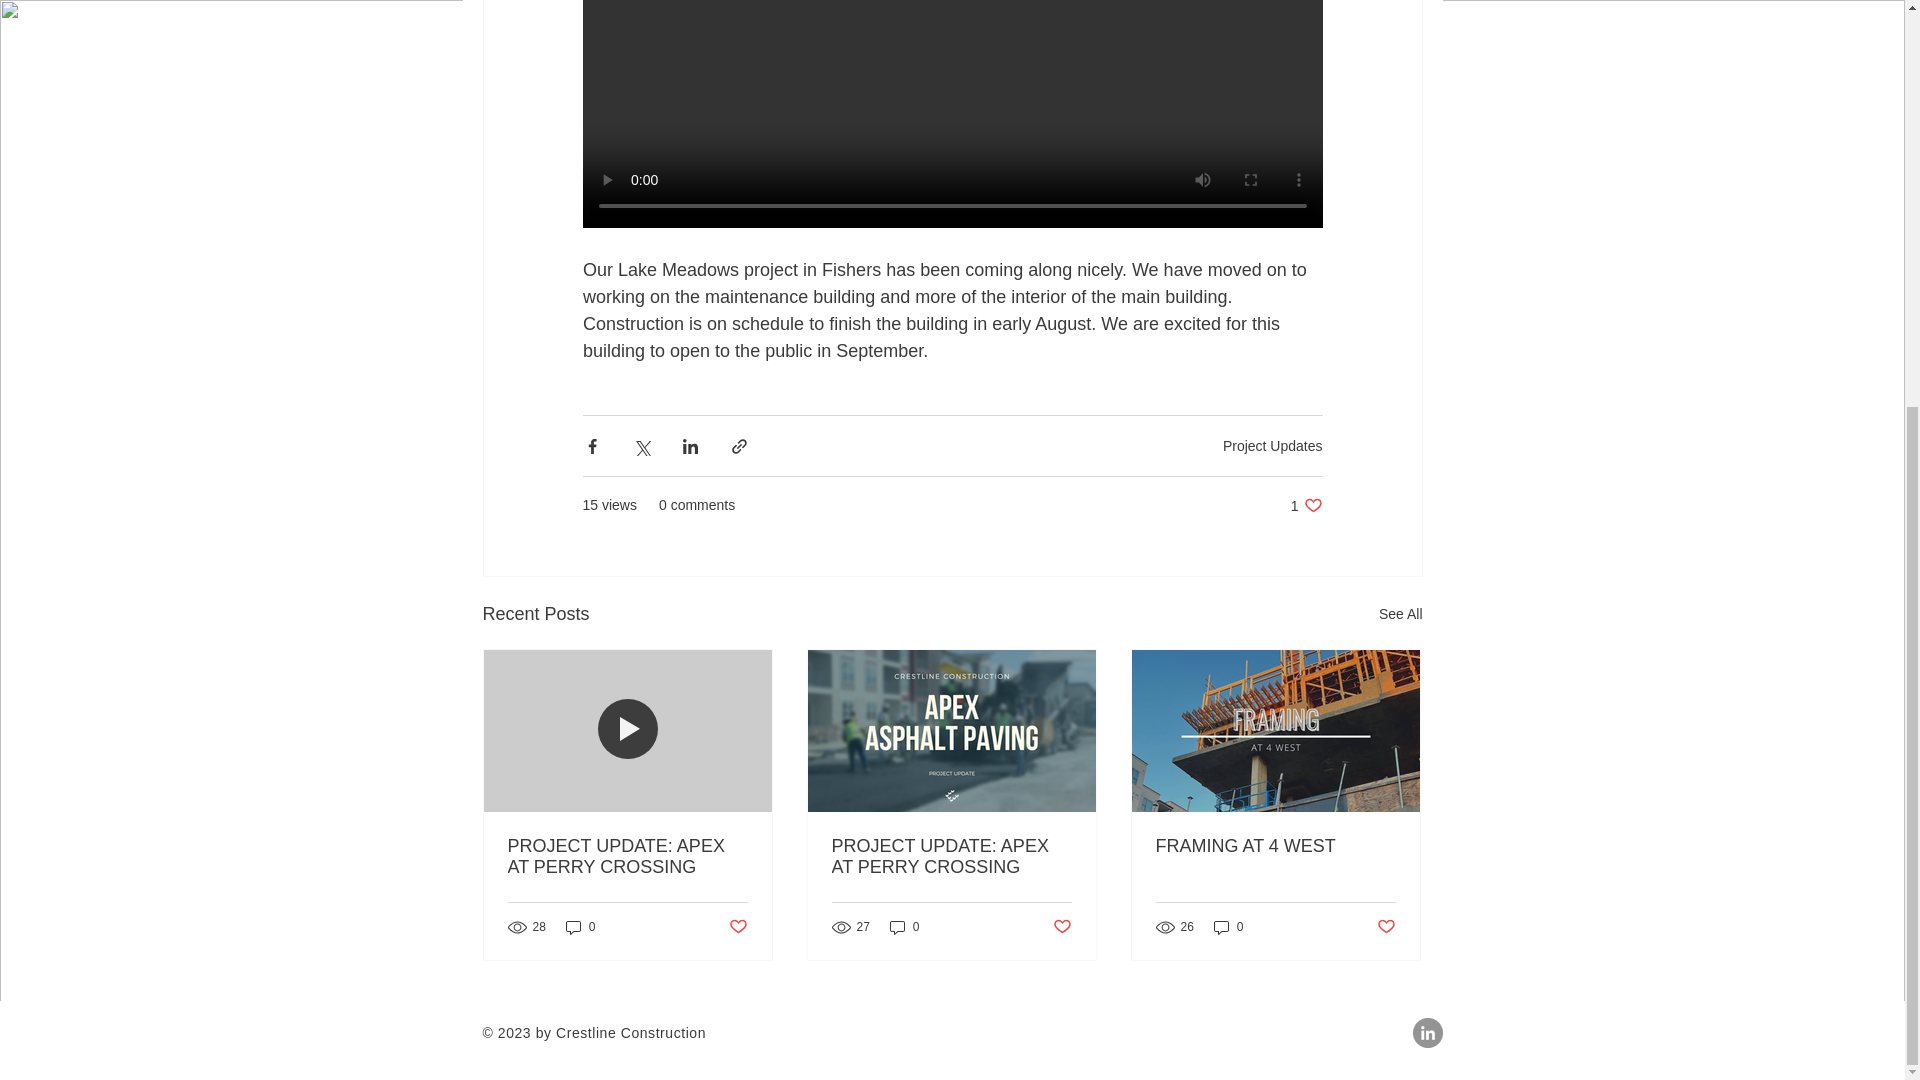 This screenshot has width=1920, height=1080. Describe the element at coordinates (1275, 846) in the screenshot. I see `0` at that location.